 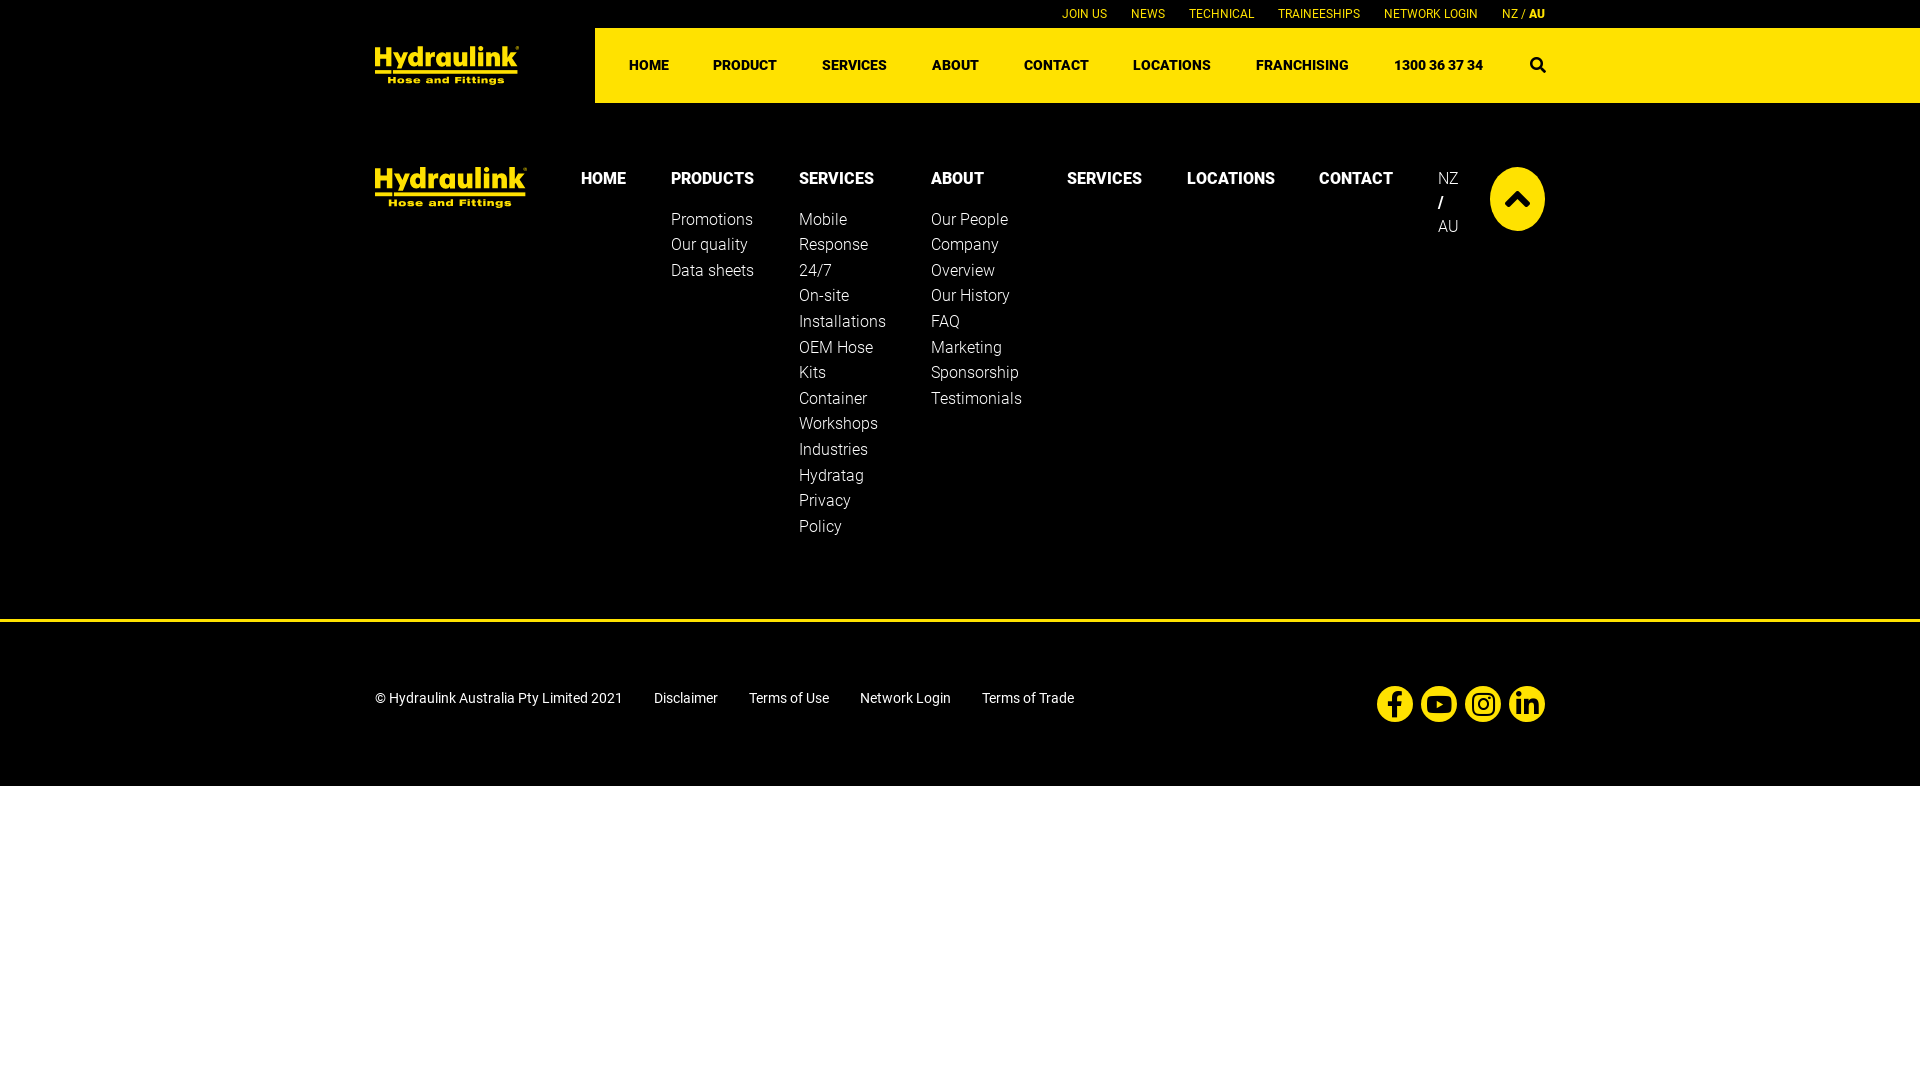 I want to click on AU, so click(x=1537, y=14).